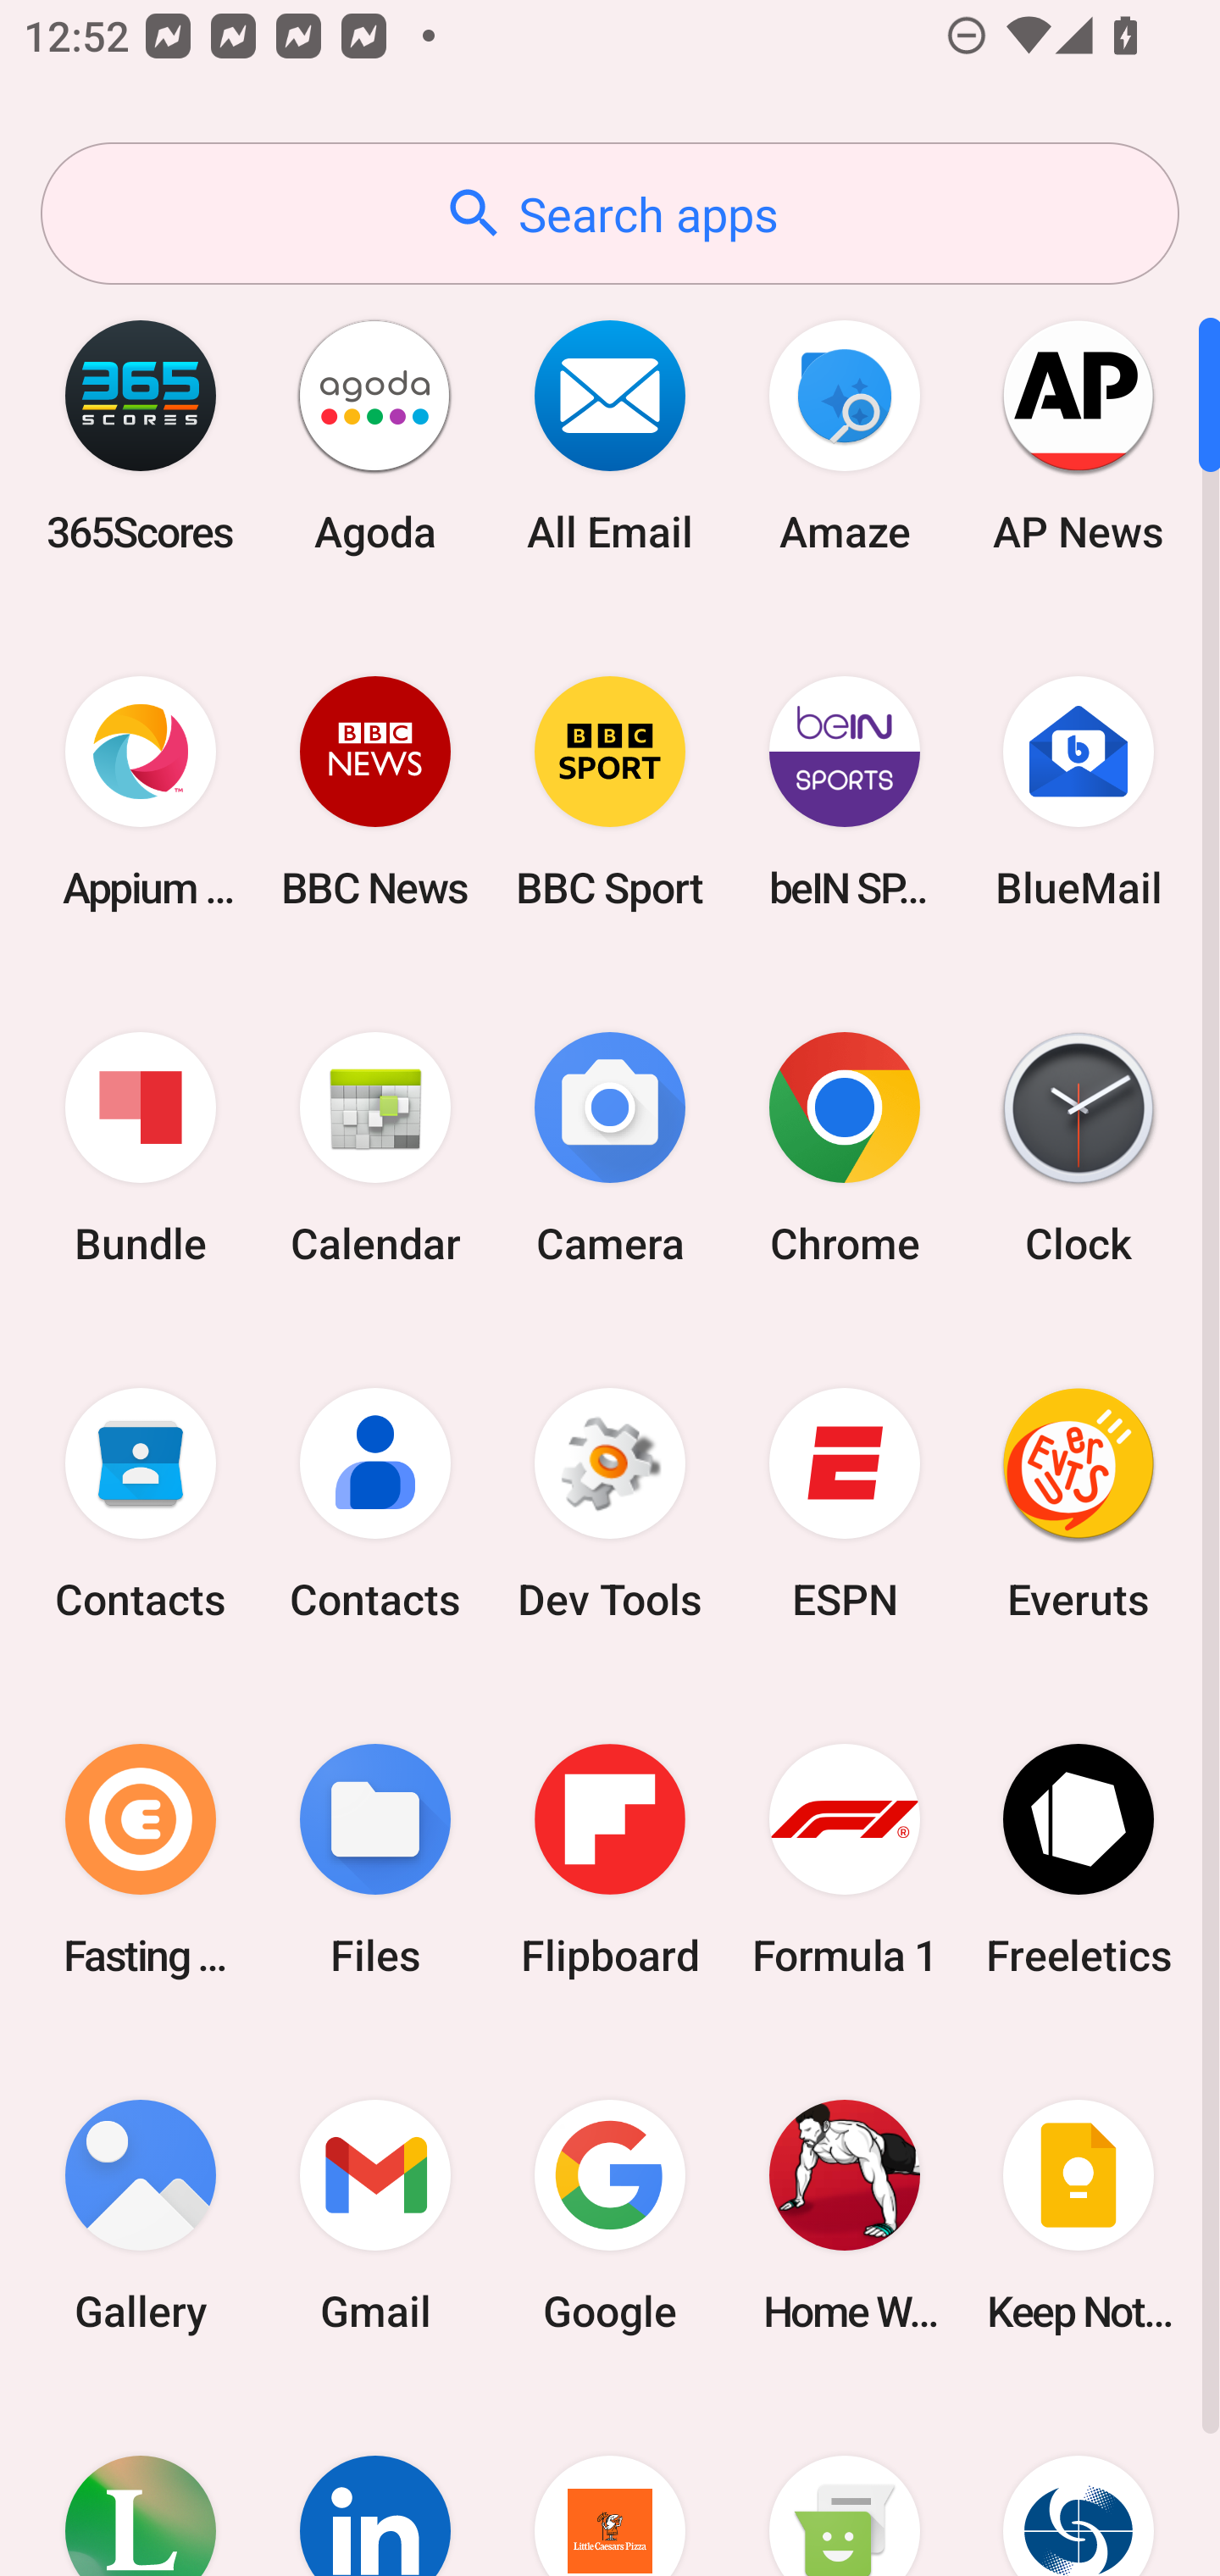 This screenshot has height=2576, width=1220. What do you see at coordinates (141, 1859) in the screenshot?
I see `Fasting Coach` at bounding box center [141, 1859].